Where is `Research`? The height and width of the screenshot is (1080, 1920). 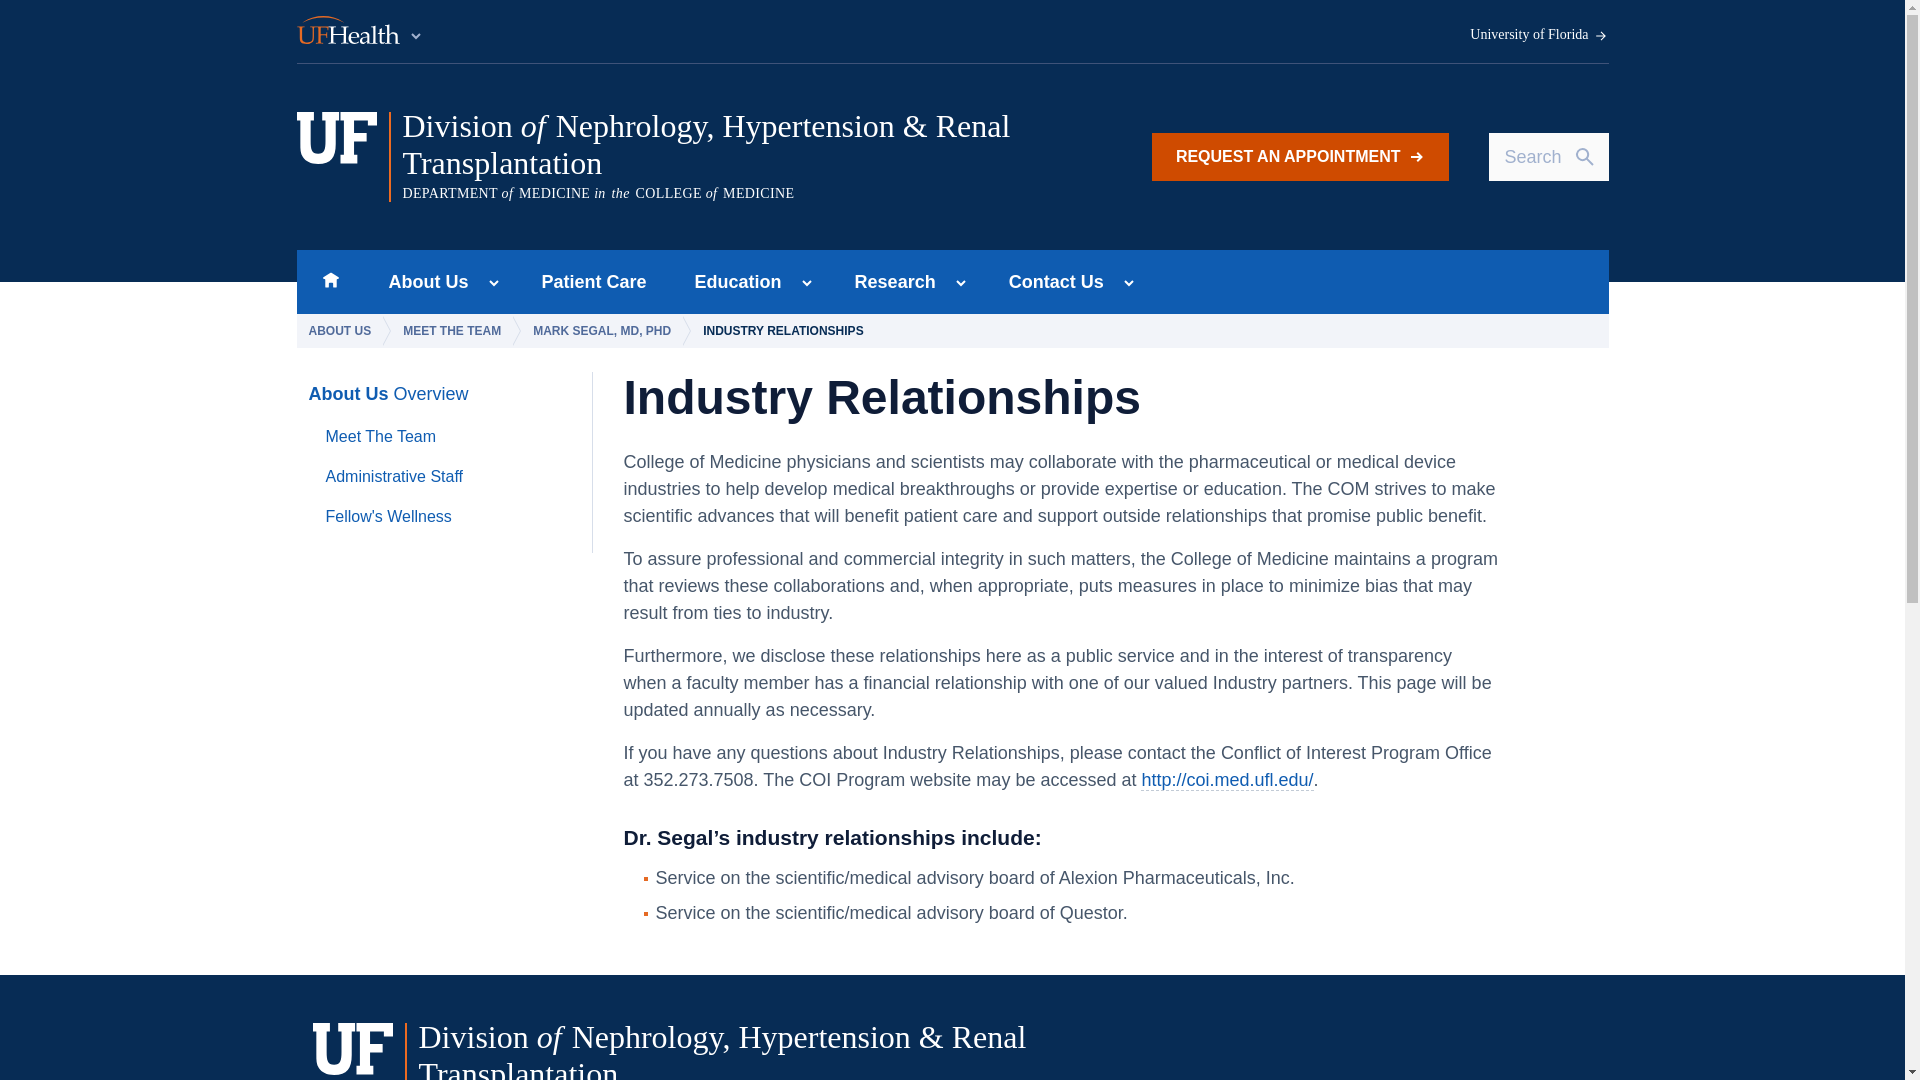 Research is located at coordinates (890, 282).